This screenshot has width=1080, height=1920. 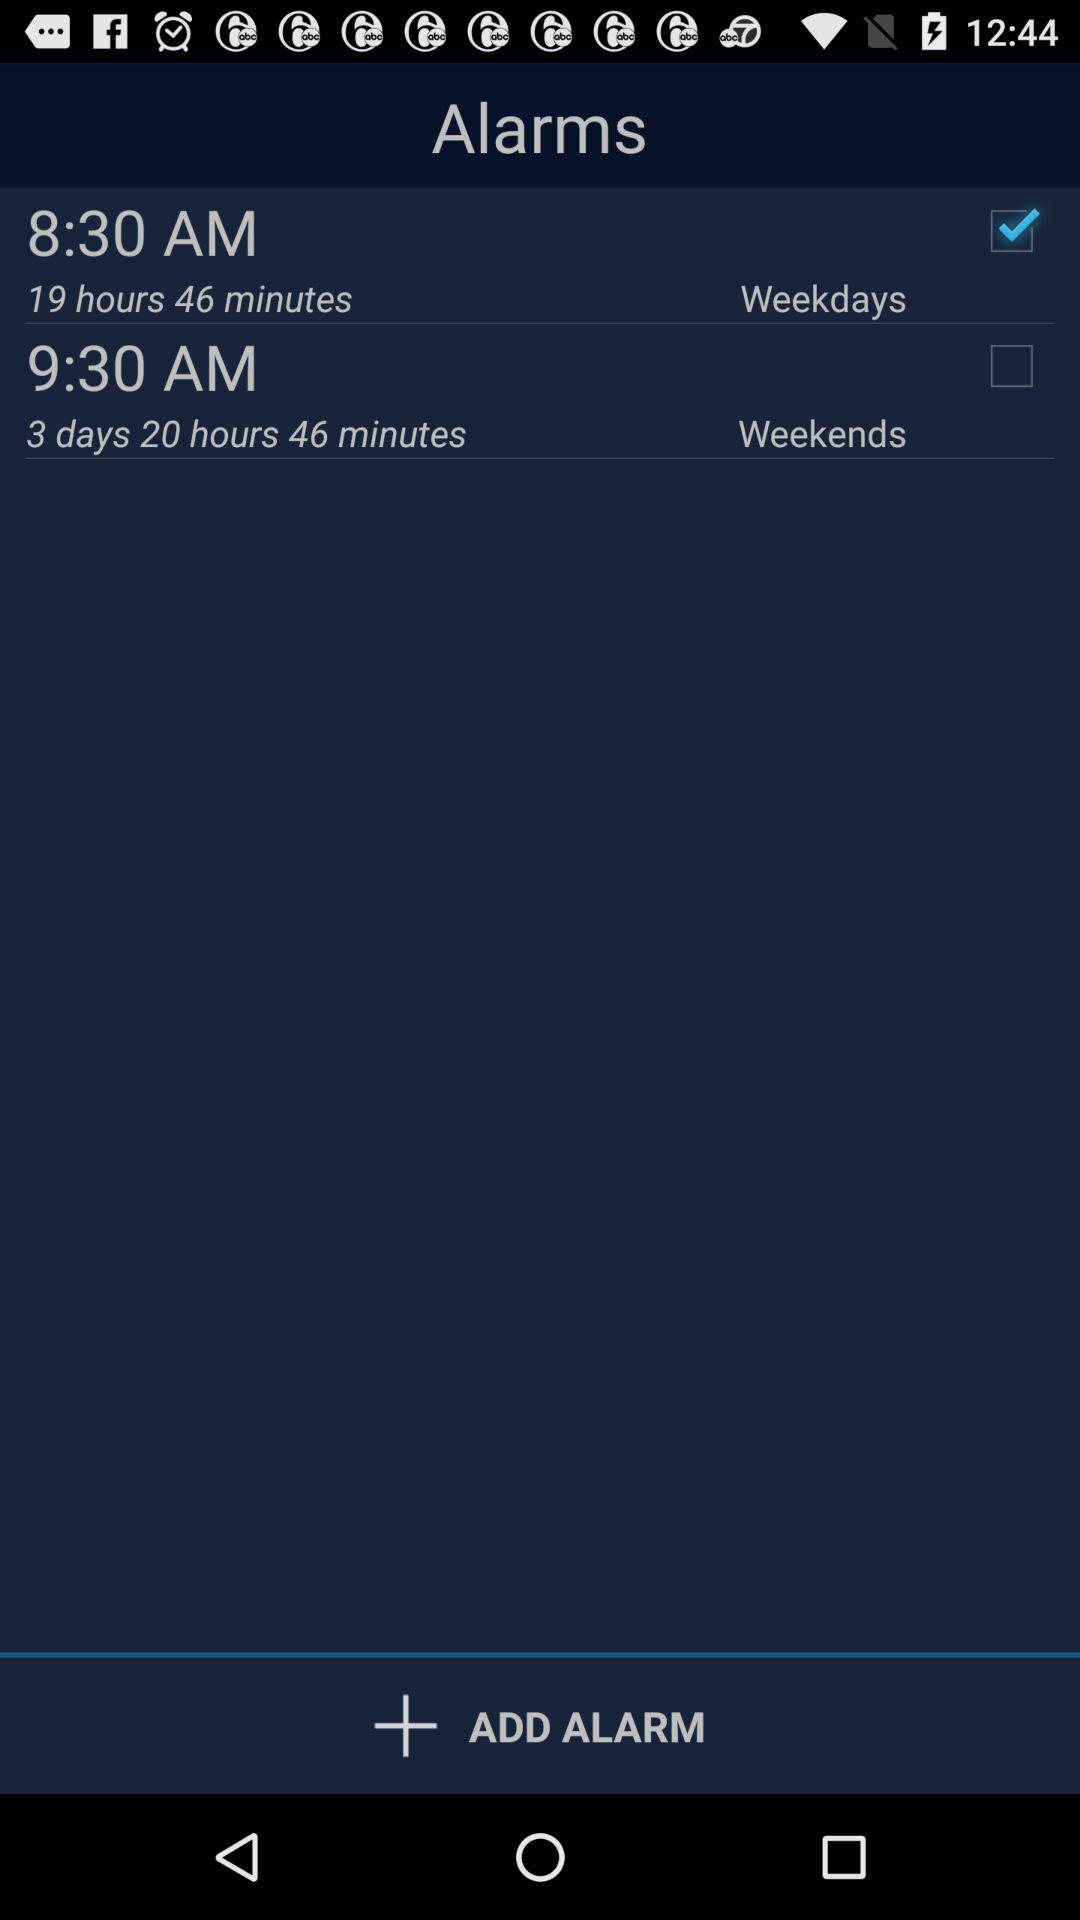 What do you see at coordinates (822, 432) in the screenshot?
I see `press item below 9:30 am` at bounding box center [822, 432].